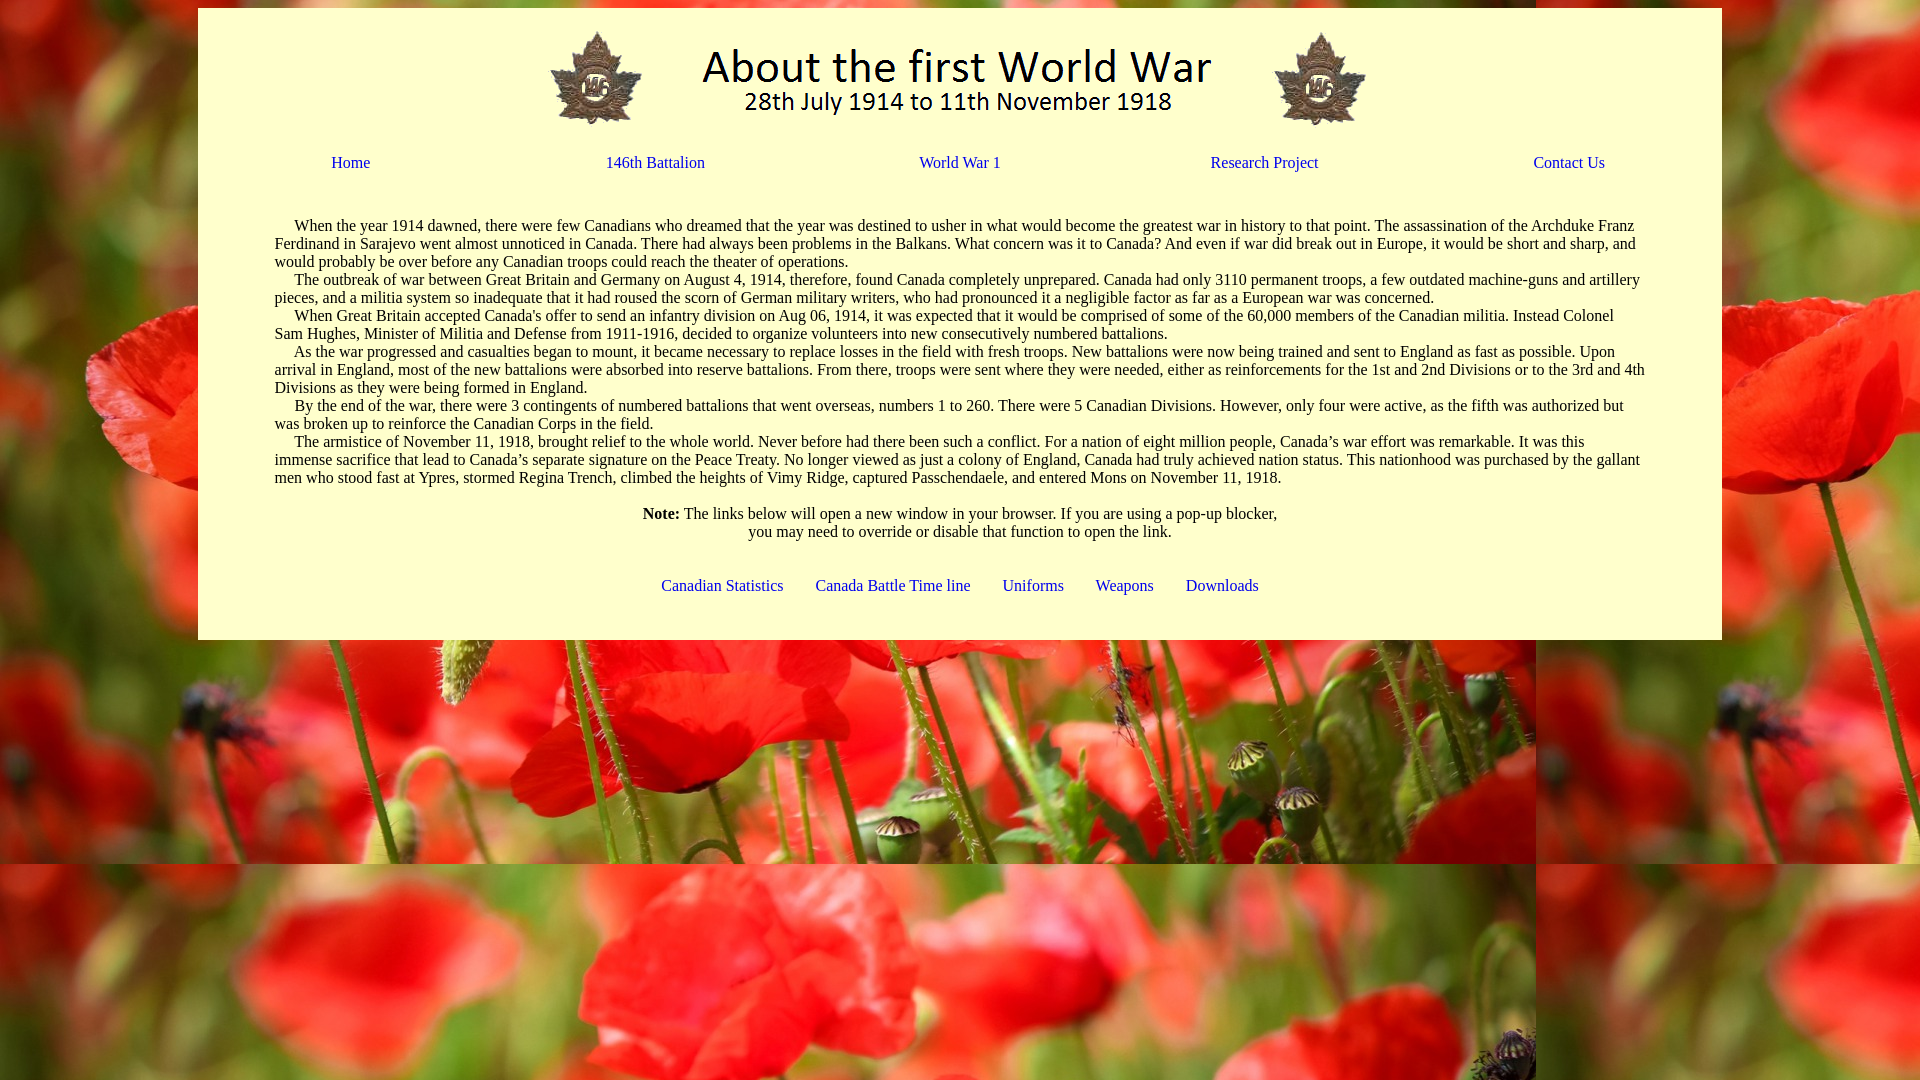 The width and height of the screenshot is (1920, 1080). What do you see at coordinates (722, 586) in the screenshot?
I see `Canadian Statistics` at bounding box center [722, 586].